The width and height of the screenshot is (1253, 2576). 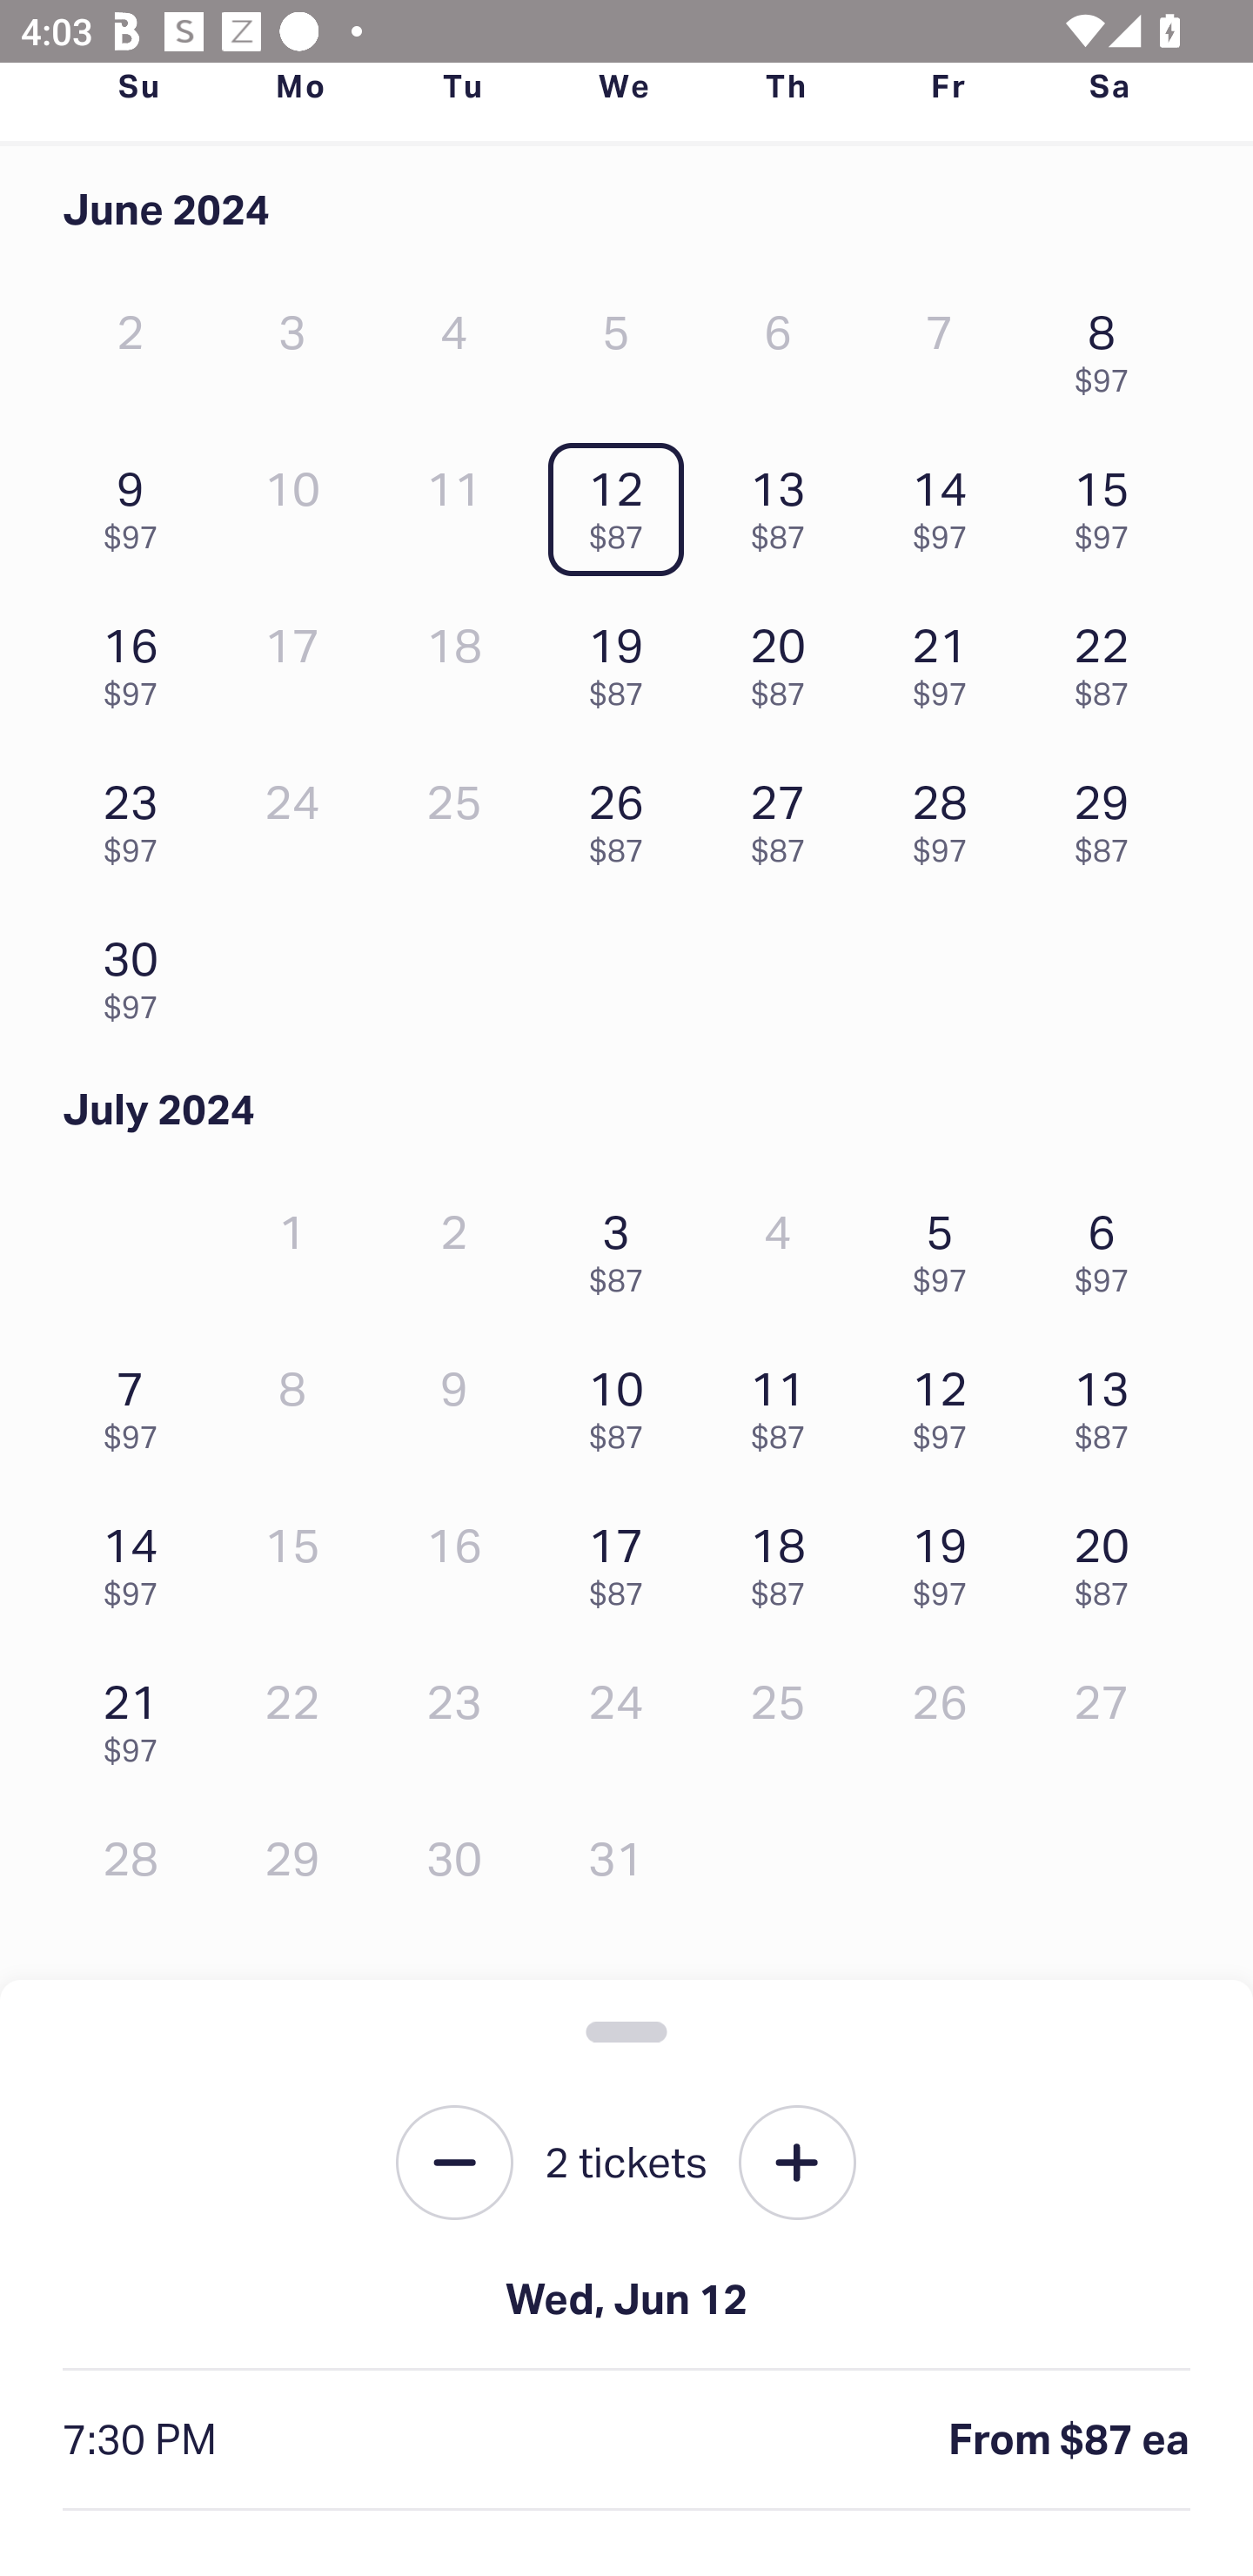 What do you see at coordinates (1109, 1244) in the screenshot?
I see `6 $97` at bounding box center [1109, 1244].